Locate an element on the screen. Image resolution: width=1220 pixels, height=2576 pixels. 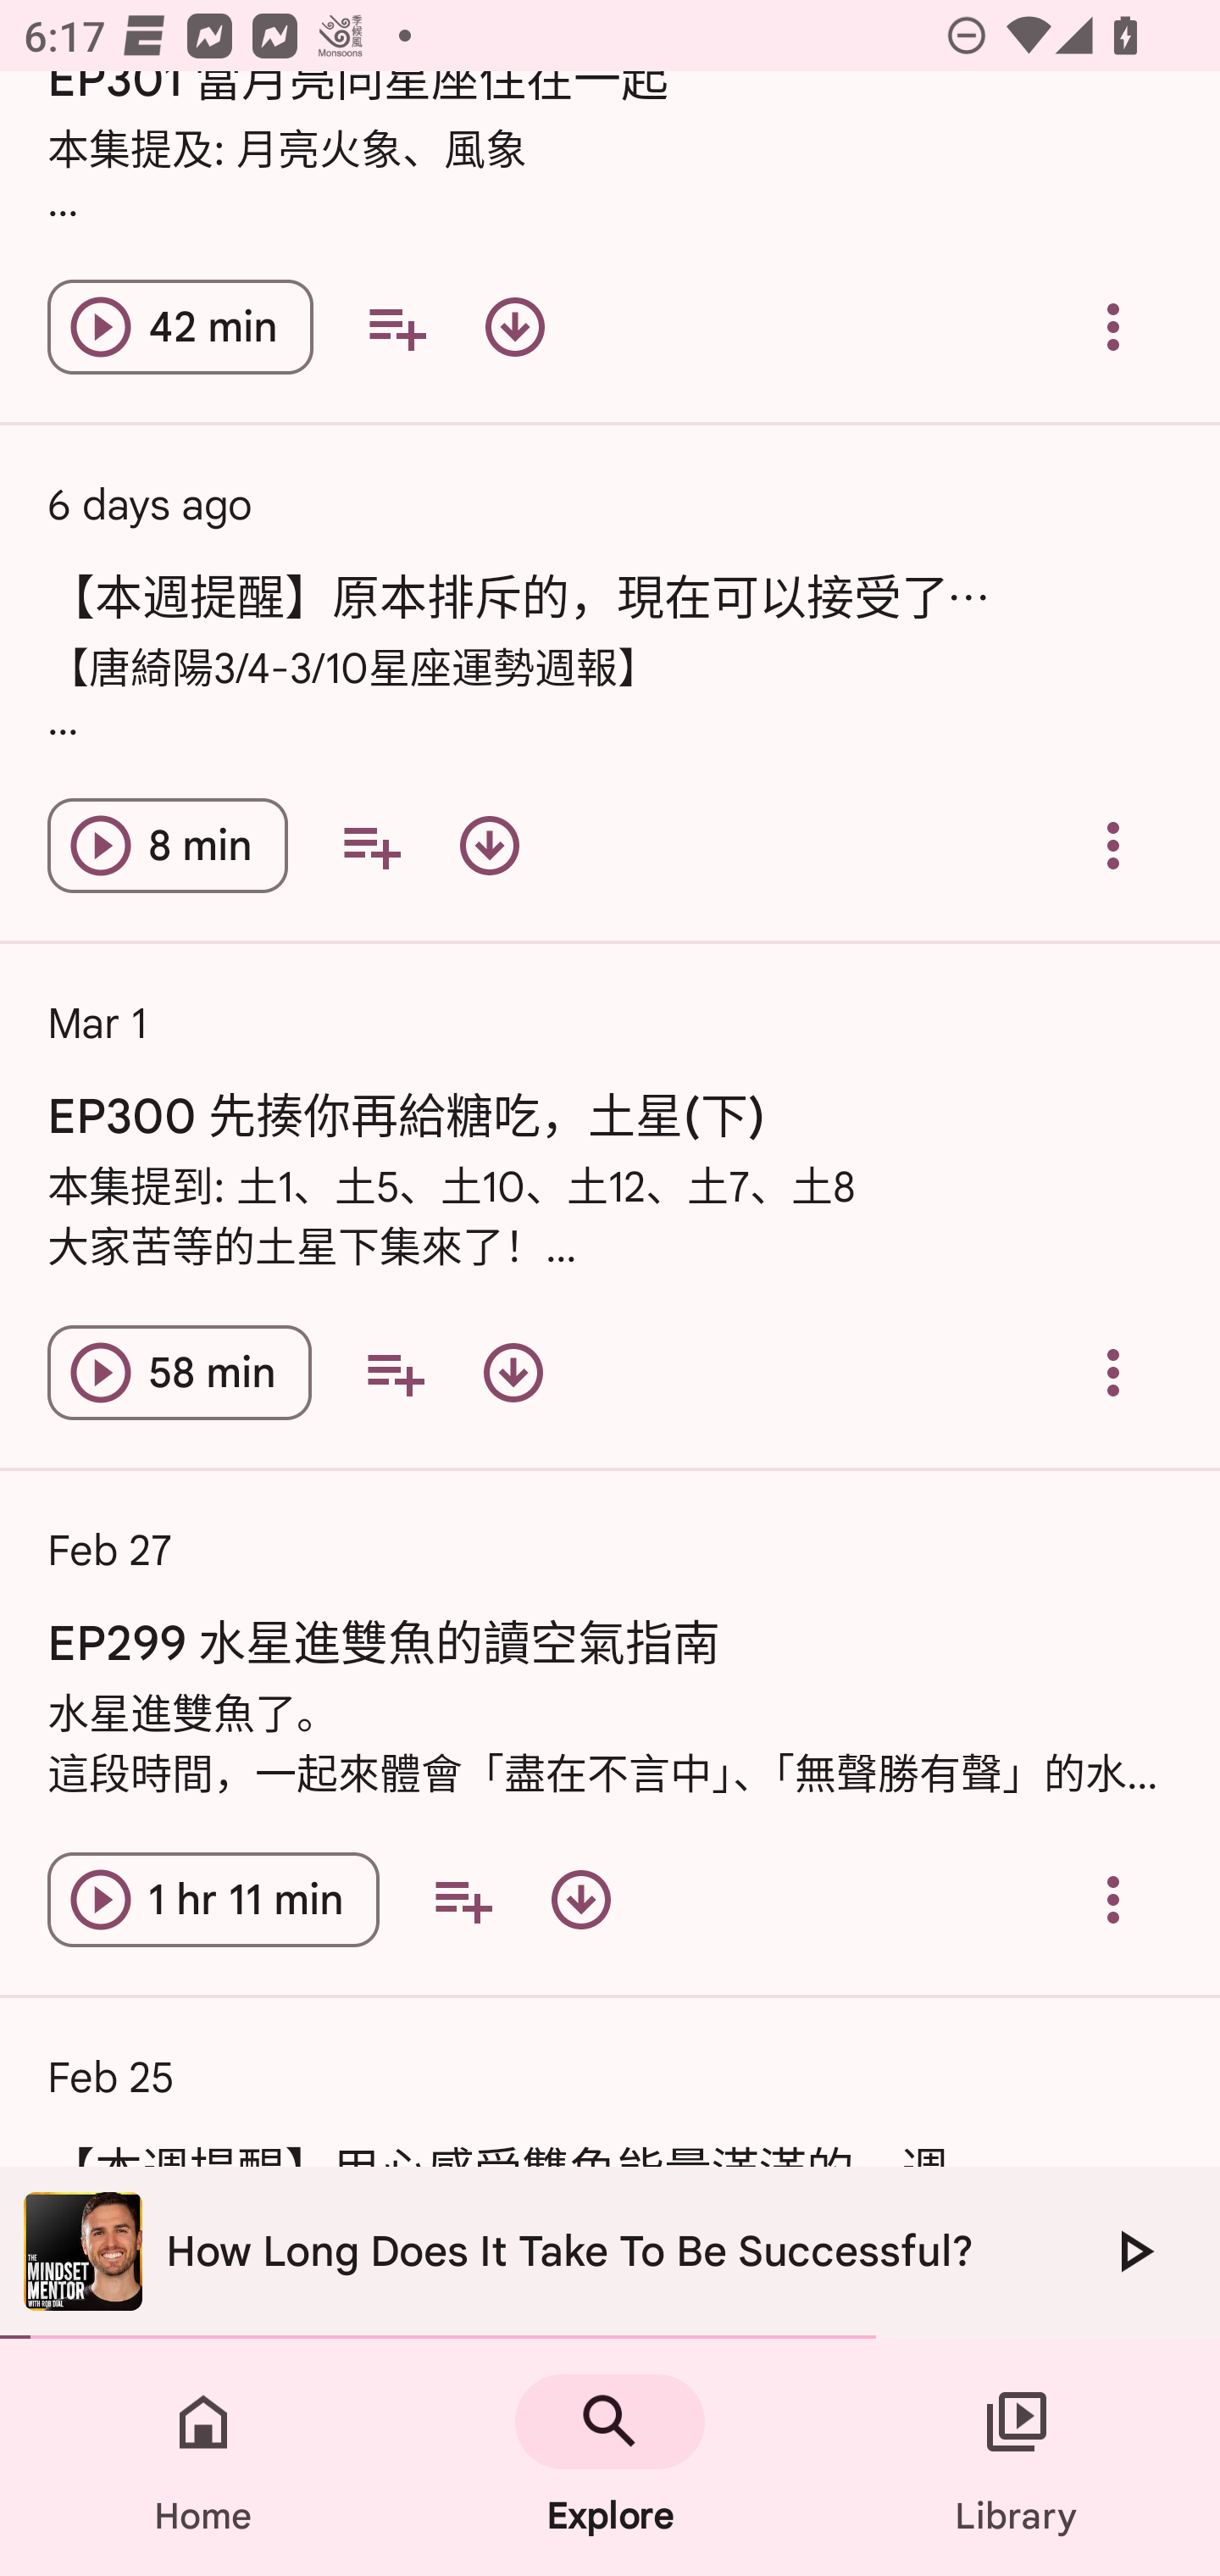
Add to your queue is located at coordinates (396, 327).